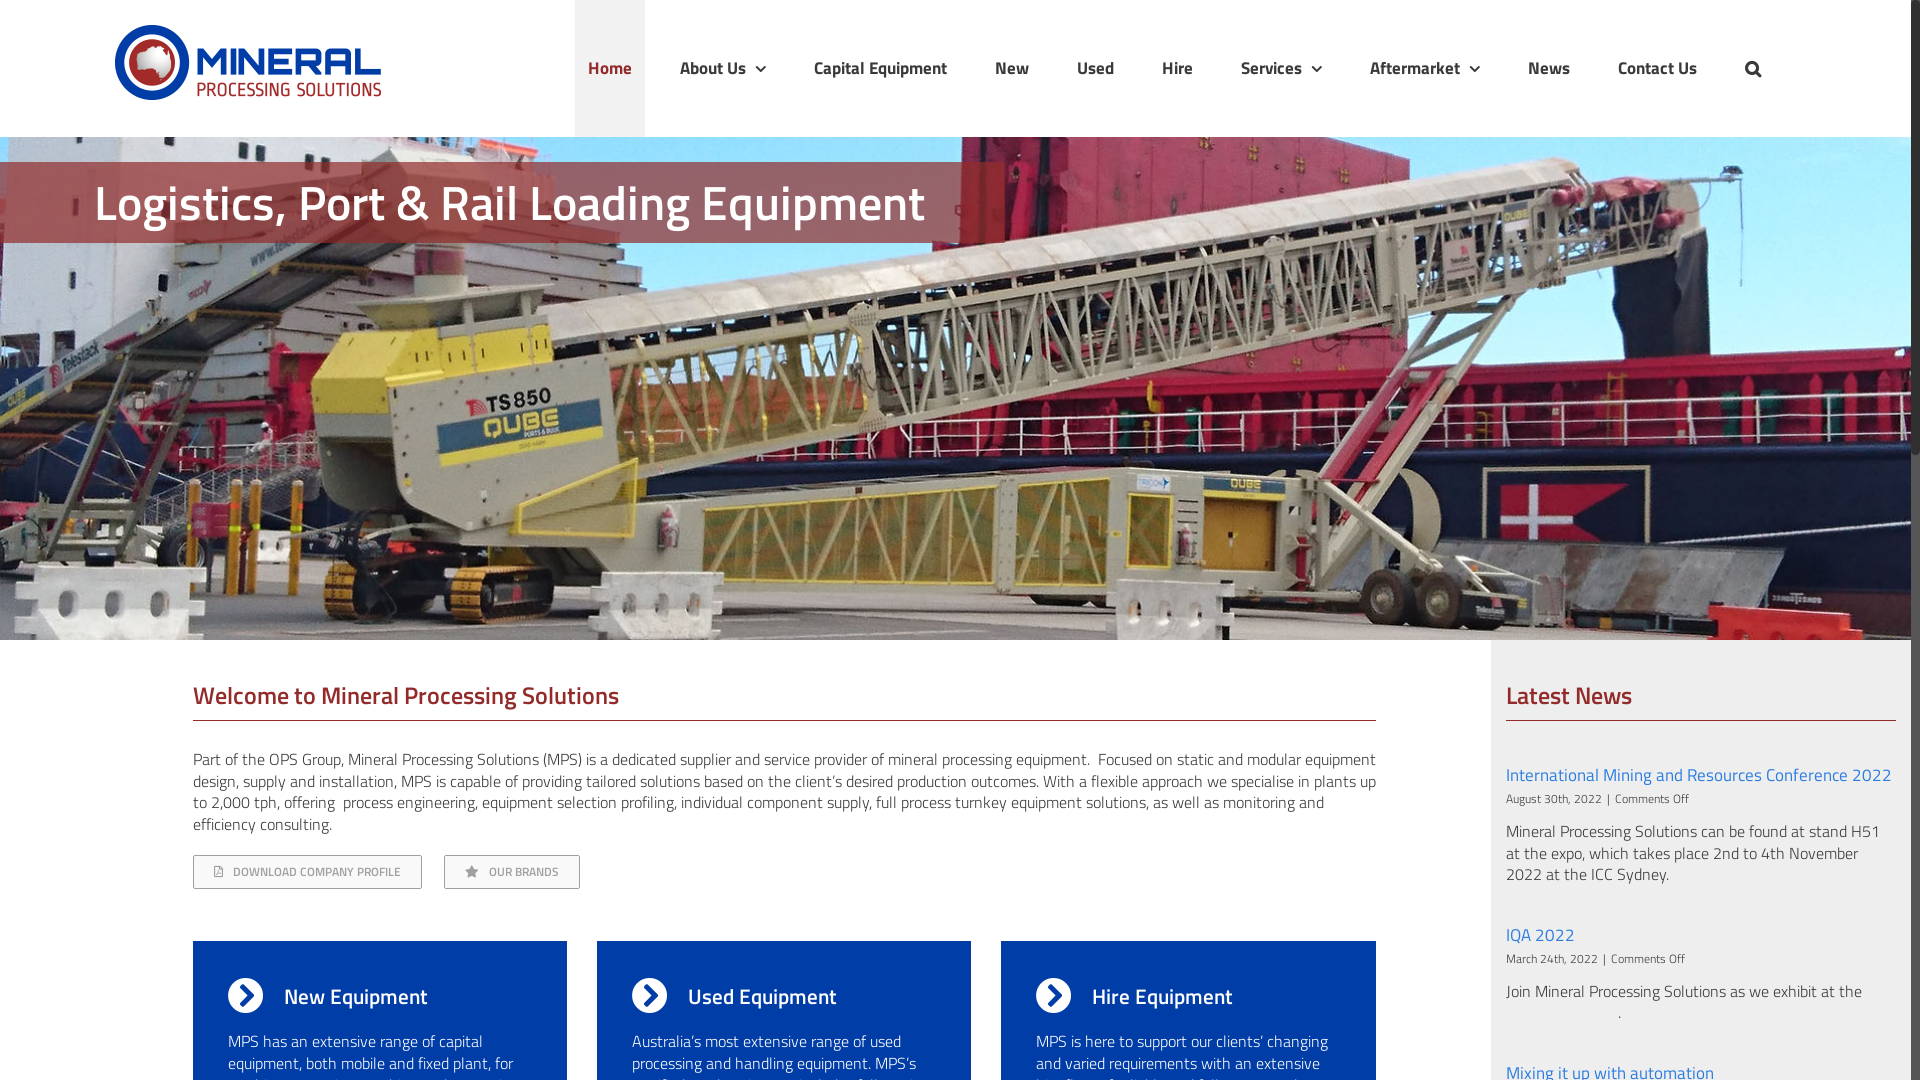  Describe the element at coordinates (328, 996) in the screenshot. I see `New Equipment` at that location.